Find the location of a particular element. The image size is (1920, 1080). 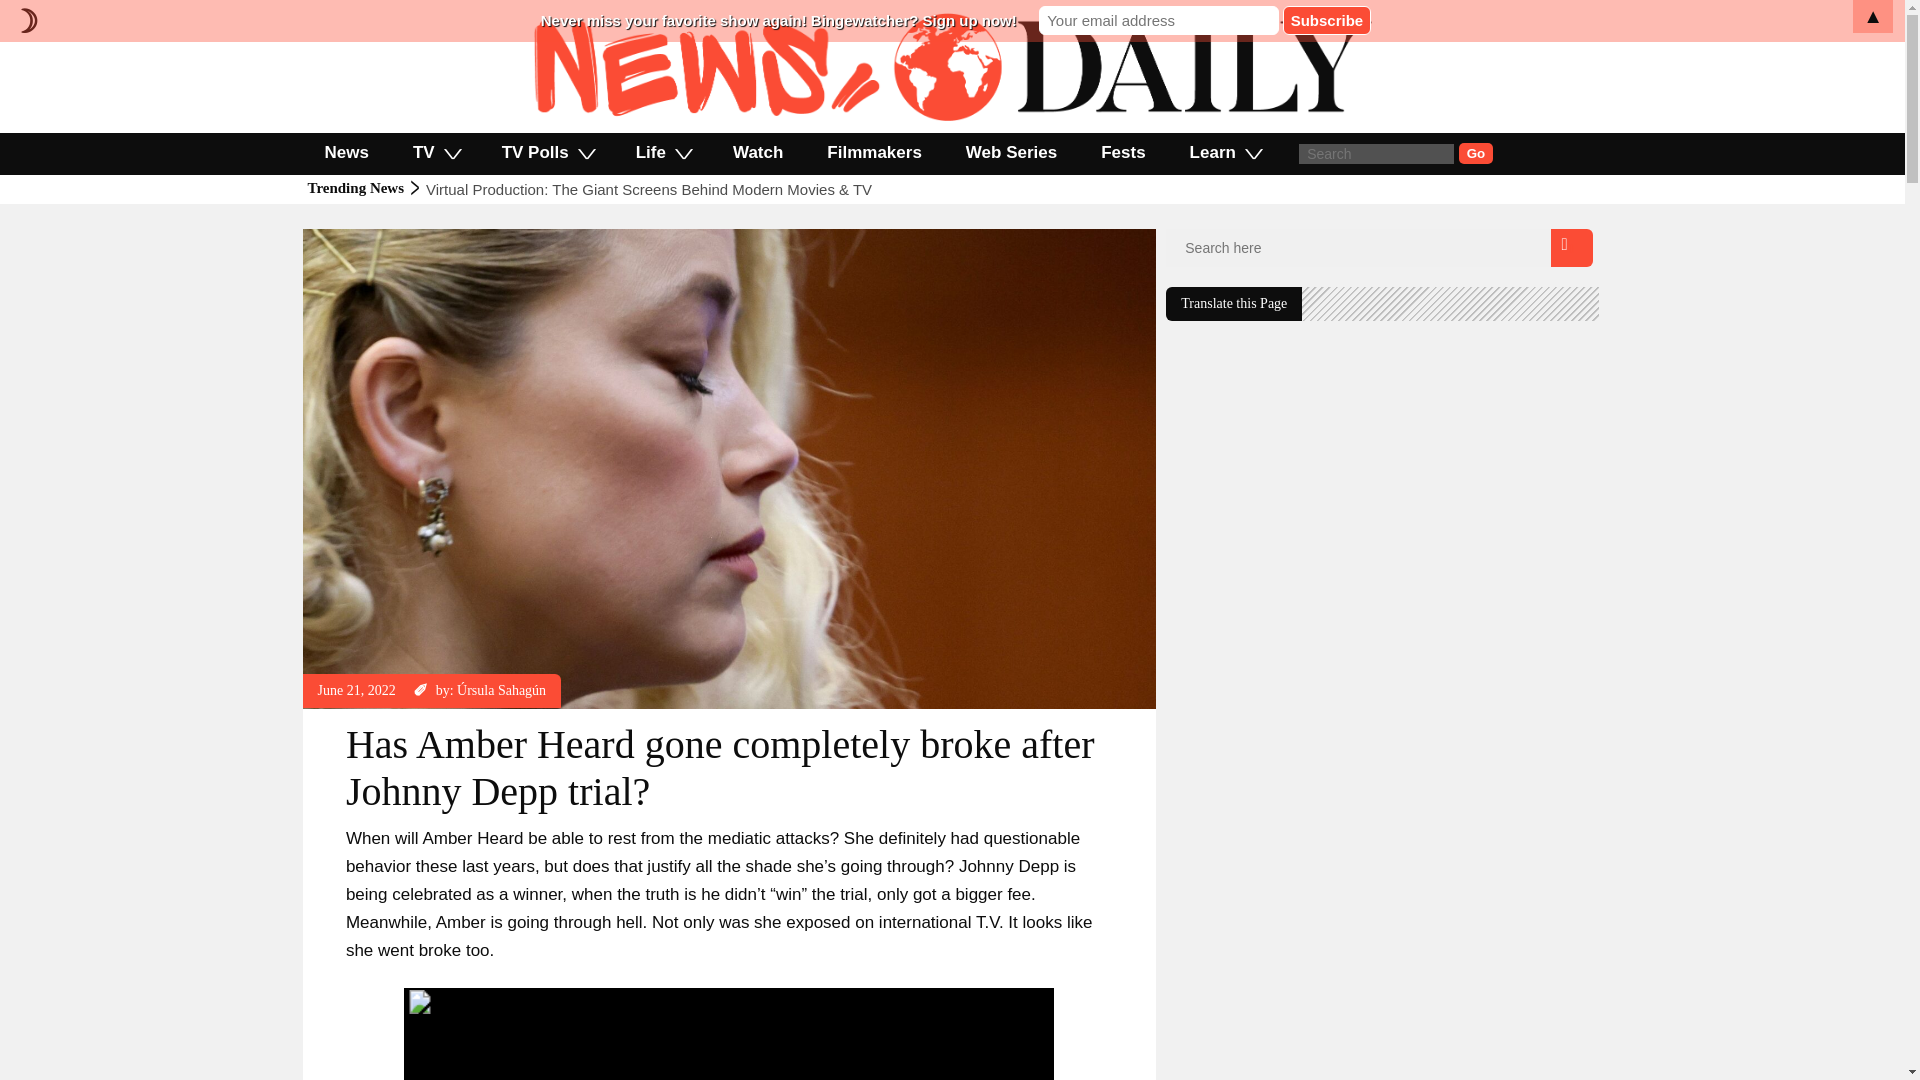

Filmmakers is located at coordinates (874, 152).